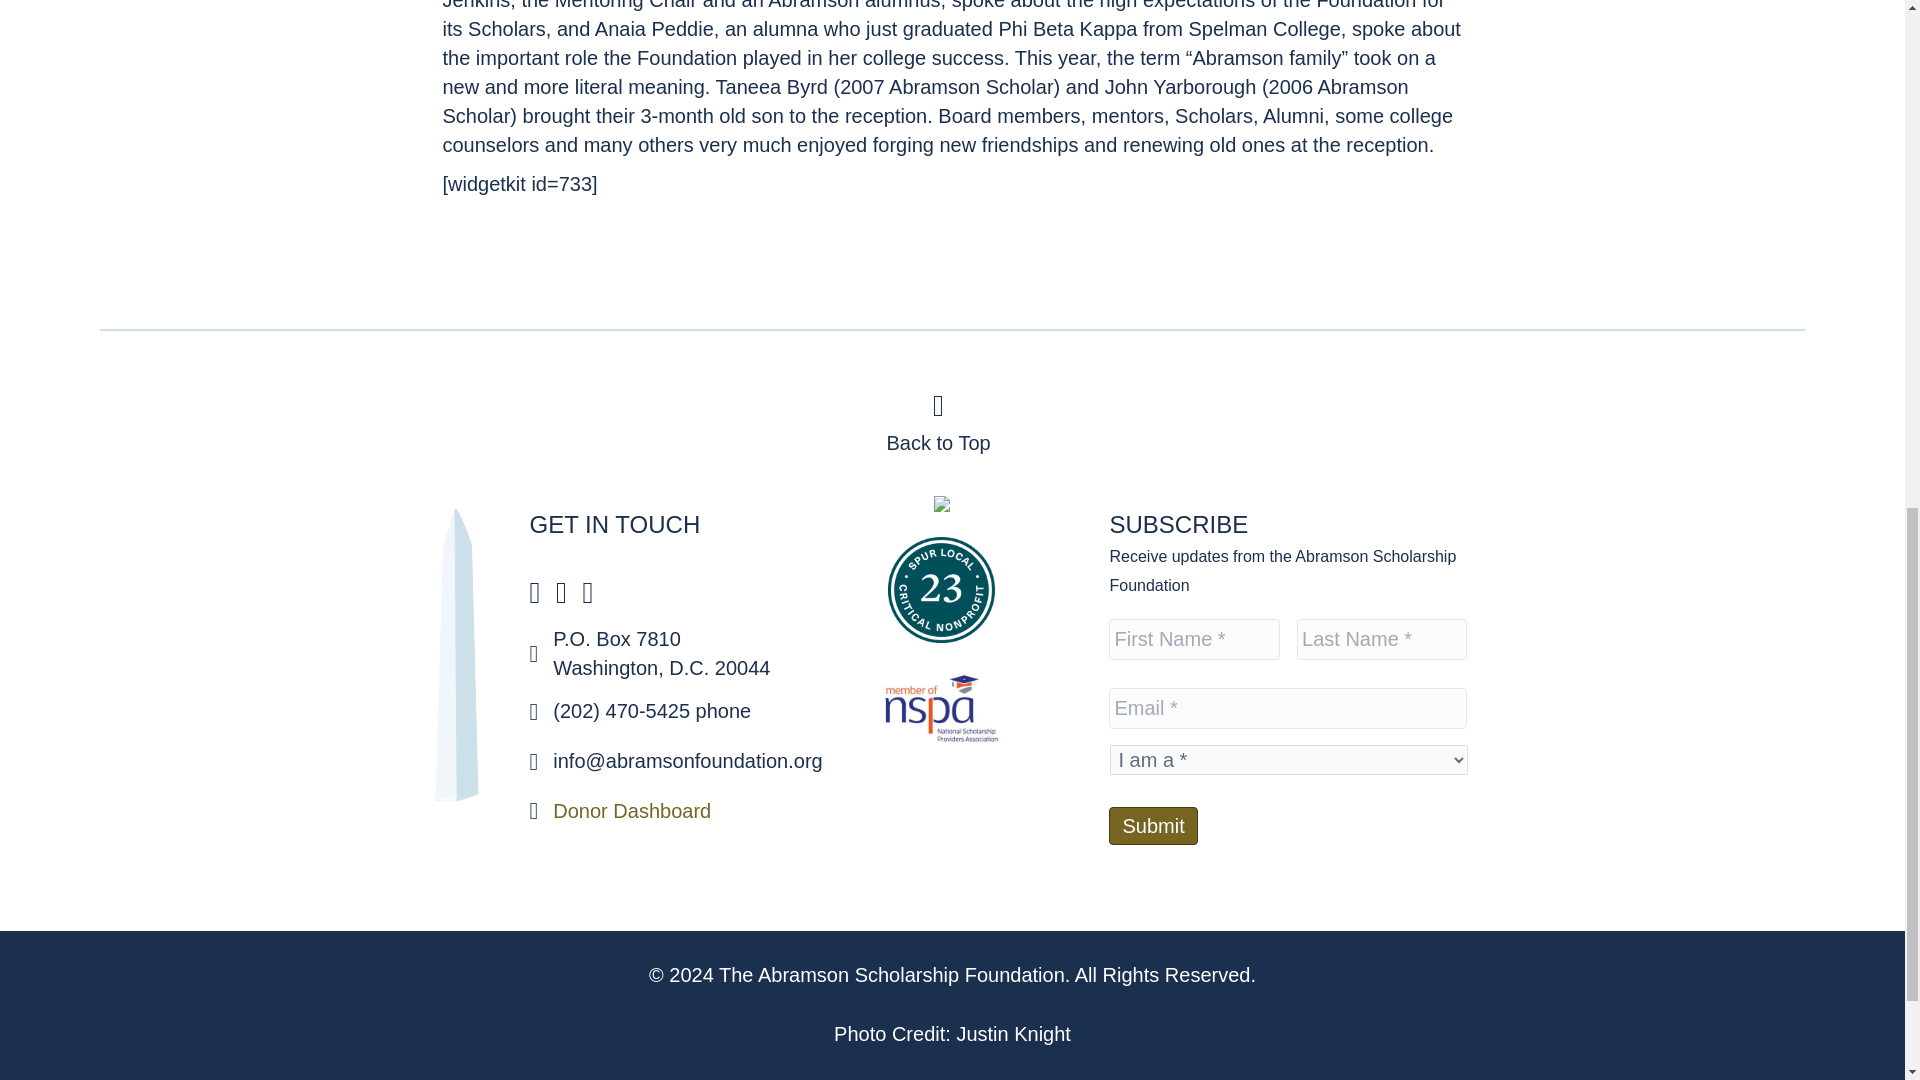 Image resolution: width=1920 pixels, height=1080 pixels. Describe the element at coordinates (631, 810) in the screenshot. I see `Donor Dashboard` at that location.